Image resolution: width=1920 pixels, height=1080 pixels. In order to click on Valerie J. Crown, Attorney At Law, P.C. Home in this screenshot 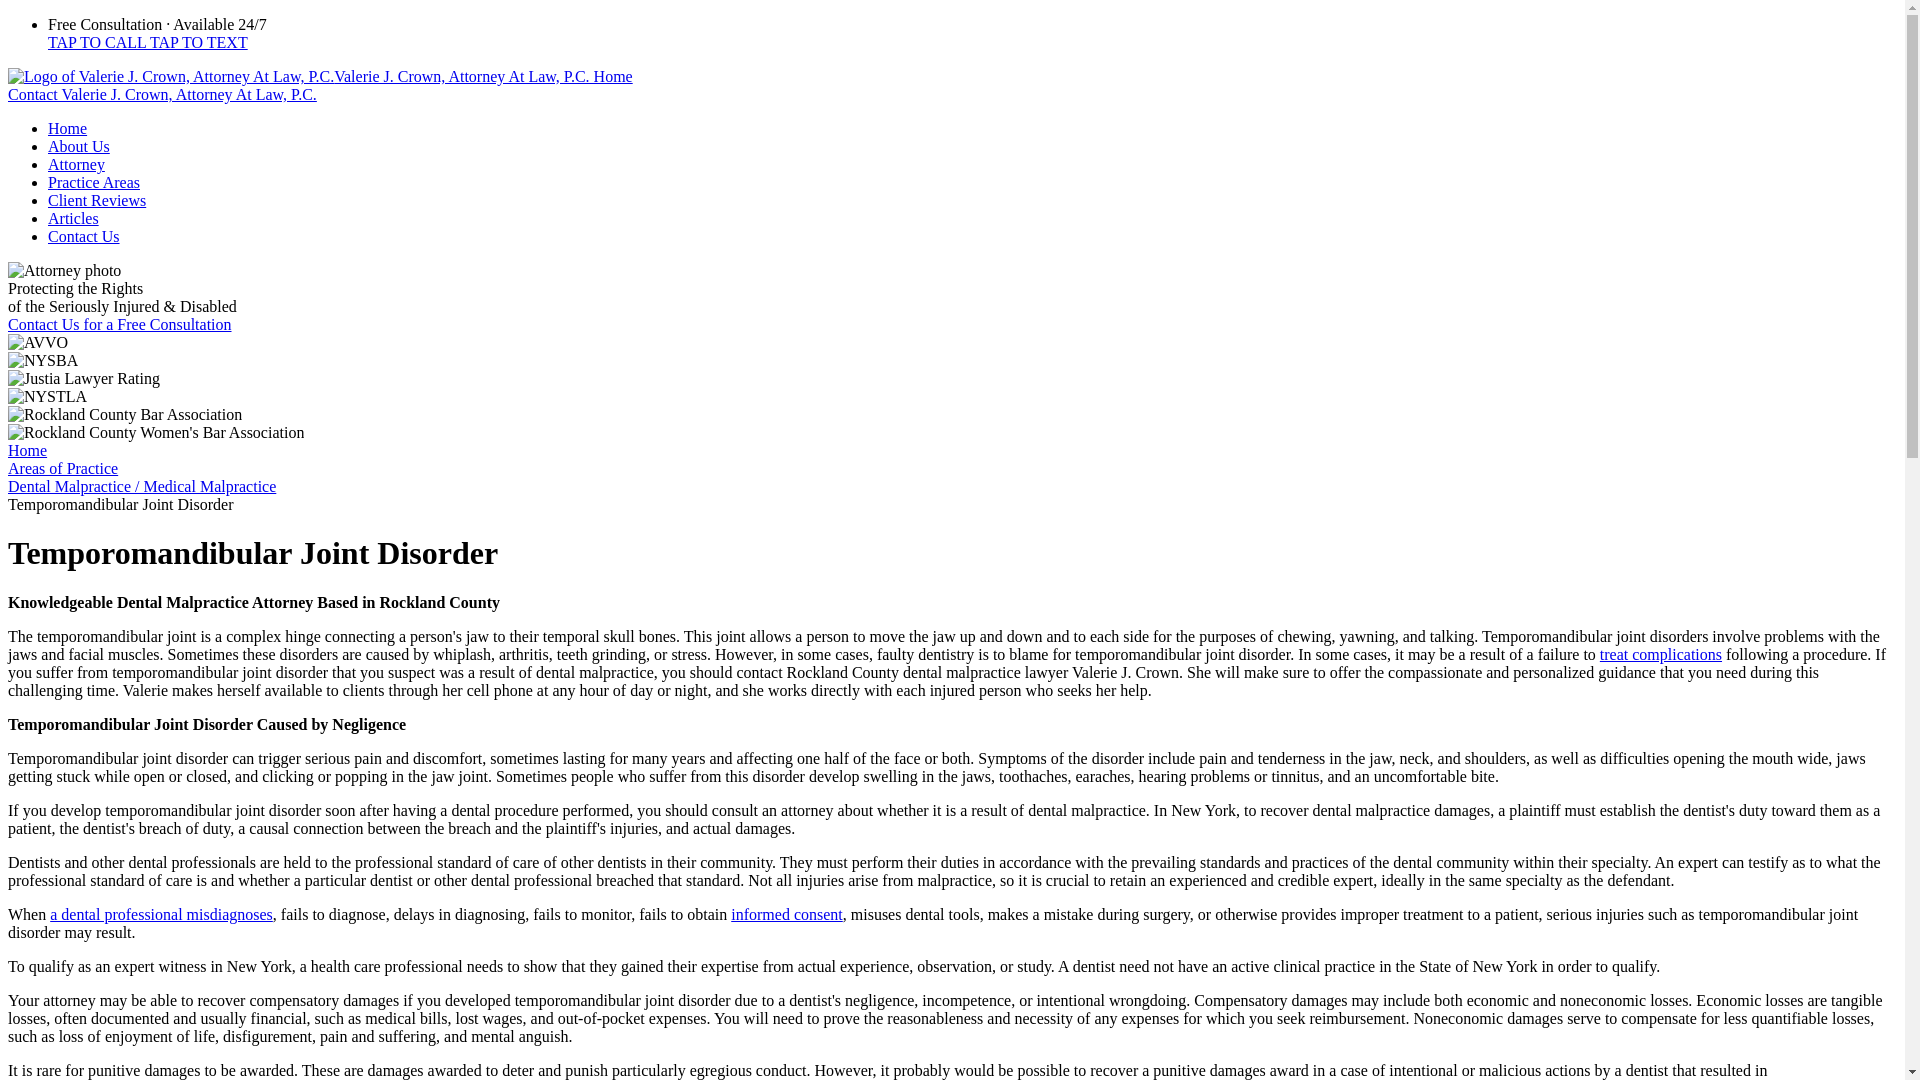, I will do `click(320, 76)`.